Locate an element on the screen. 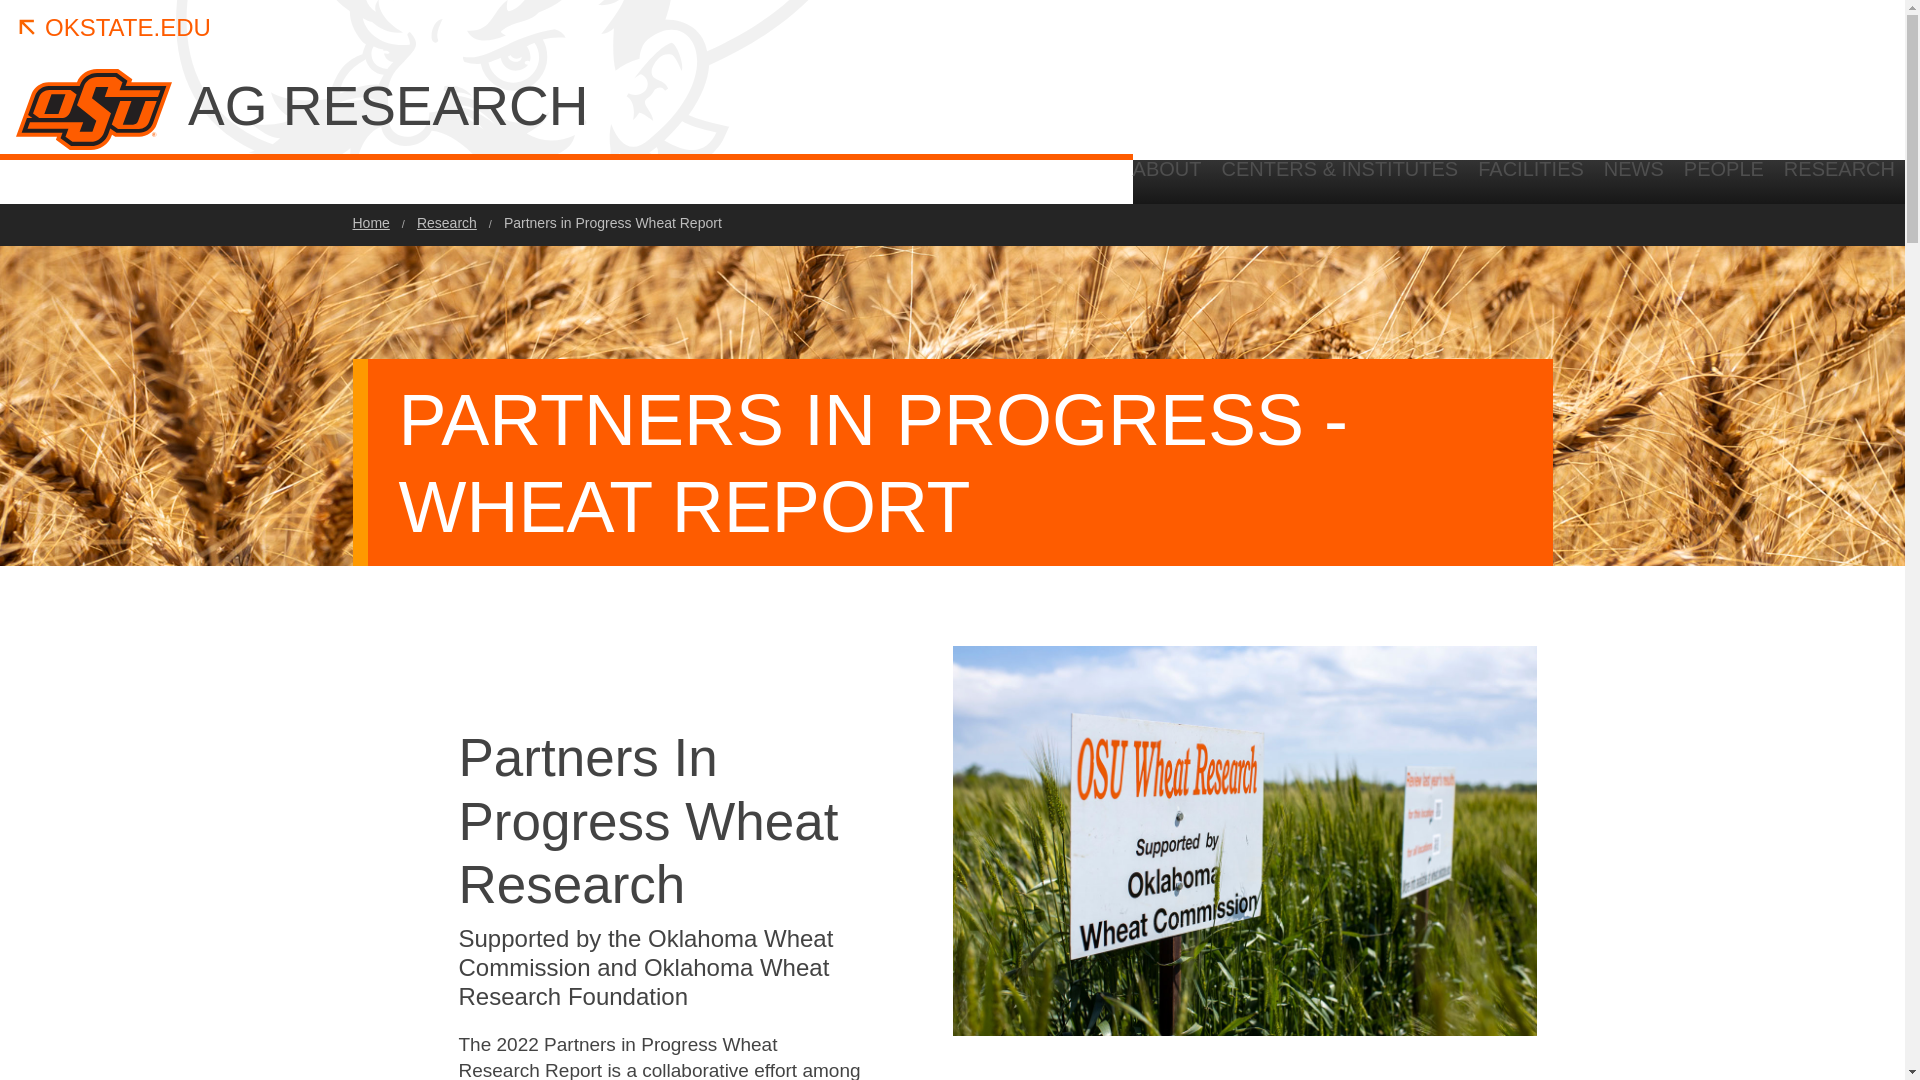 Image resolution: width=1920 pixels, height=1080 pixels. OSU Extension is located at coordinates (1715, 182).